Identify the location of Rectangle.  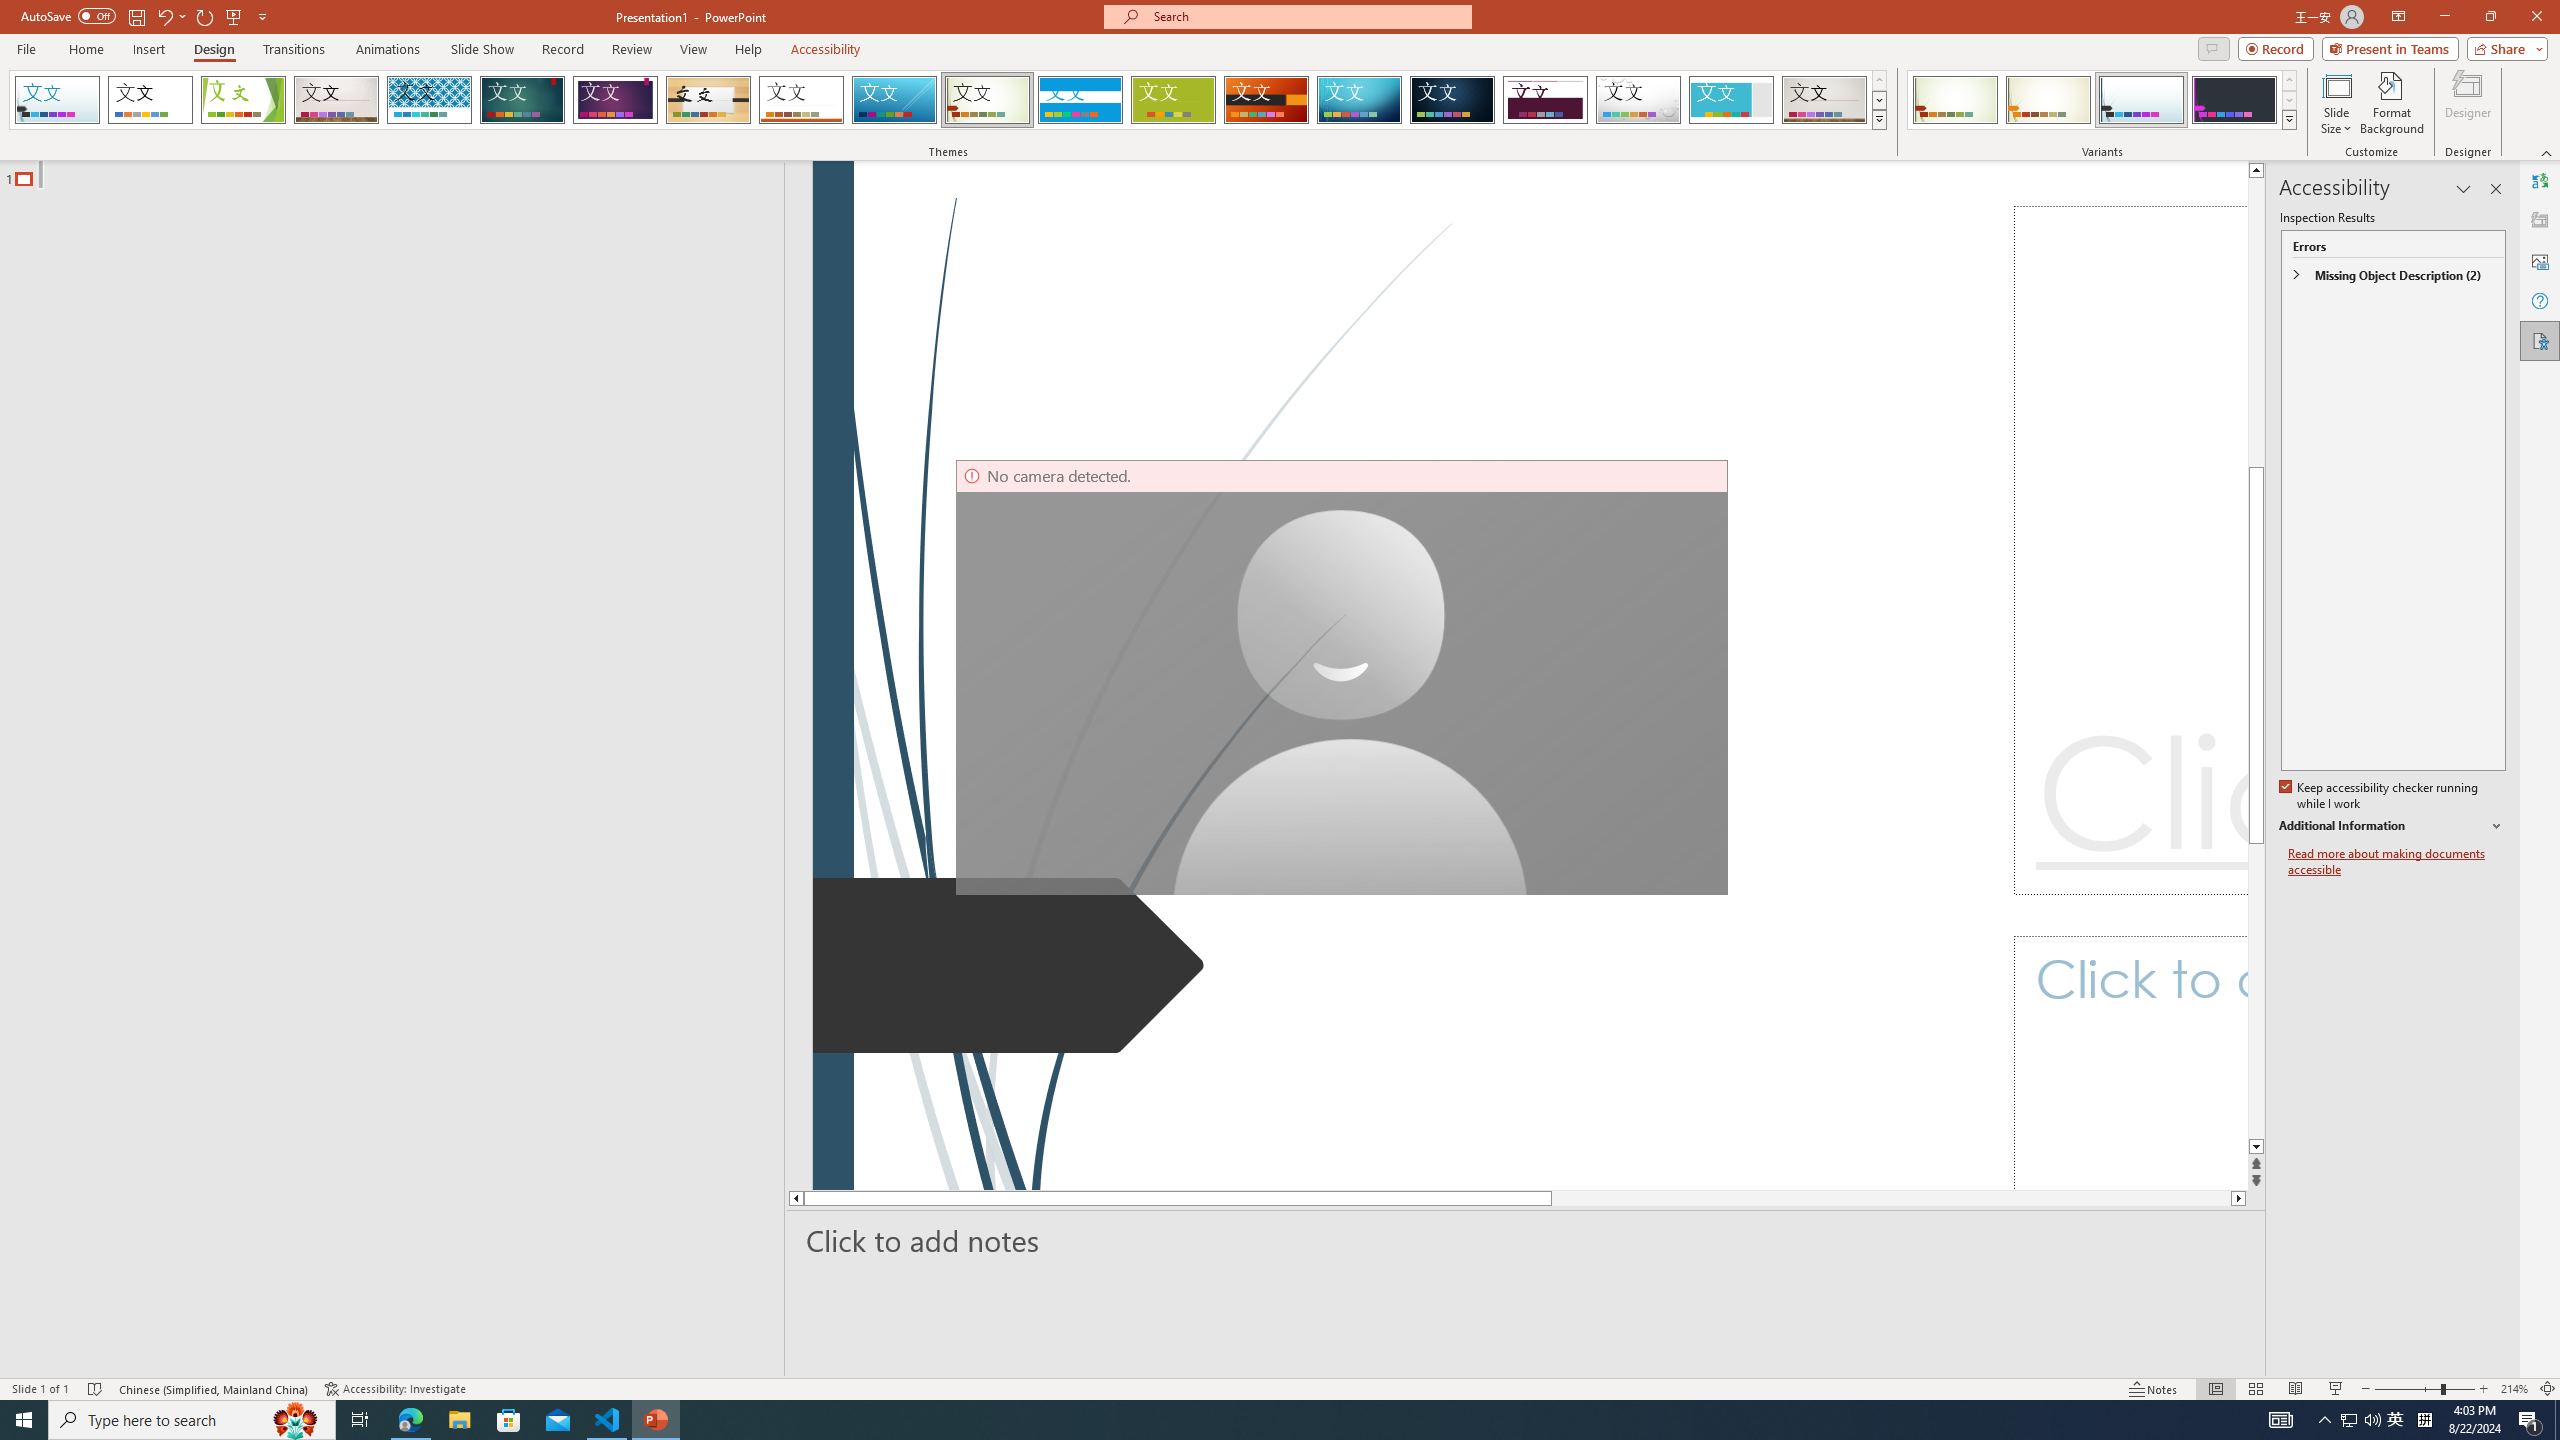
(381, 770).